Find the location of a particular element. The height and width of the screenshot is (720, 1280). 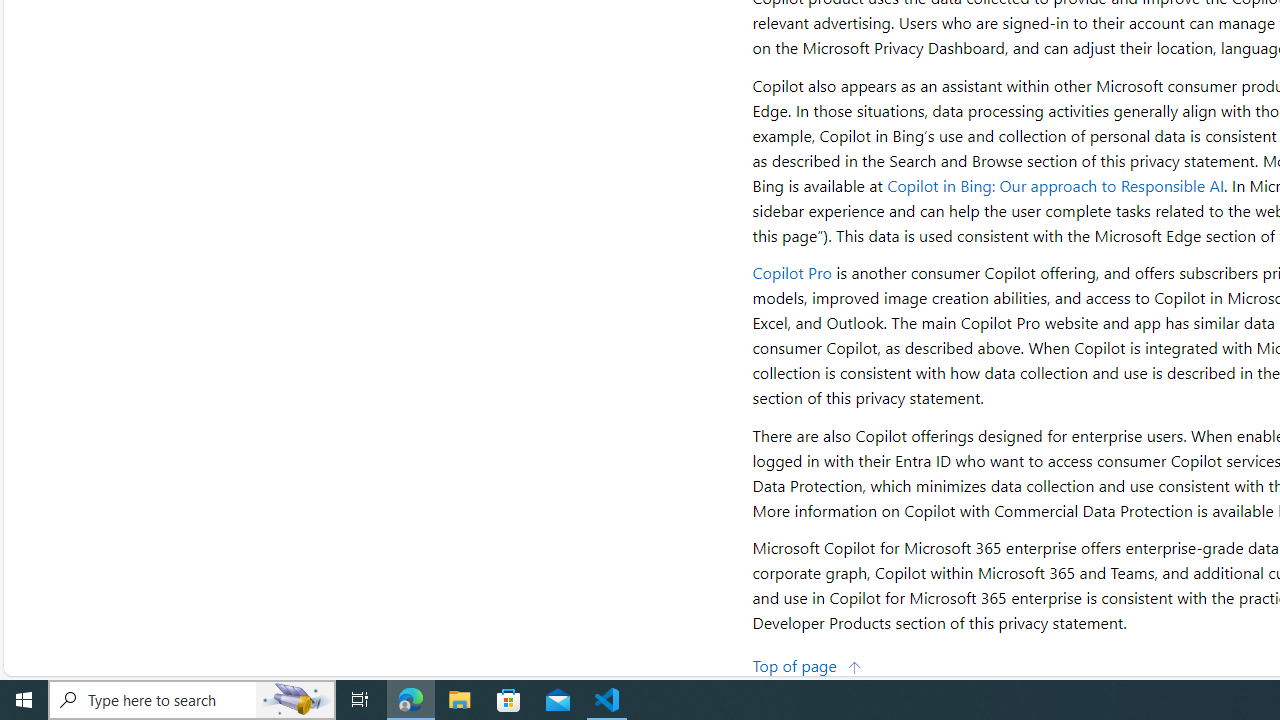

Copilot Pro is located at coordinates (792, 272).